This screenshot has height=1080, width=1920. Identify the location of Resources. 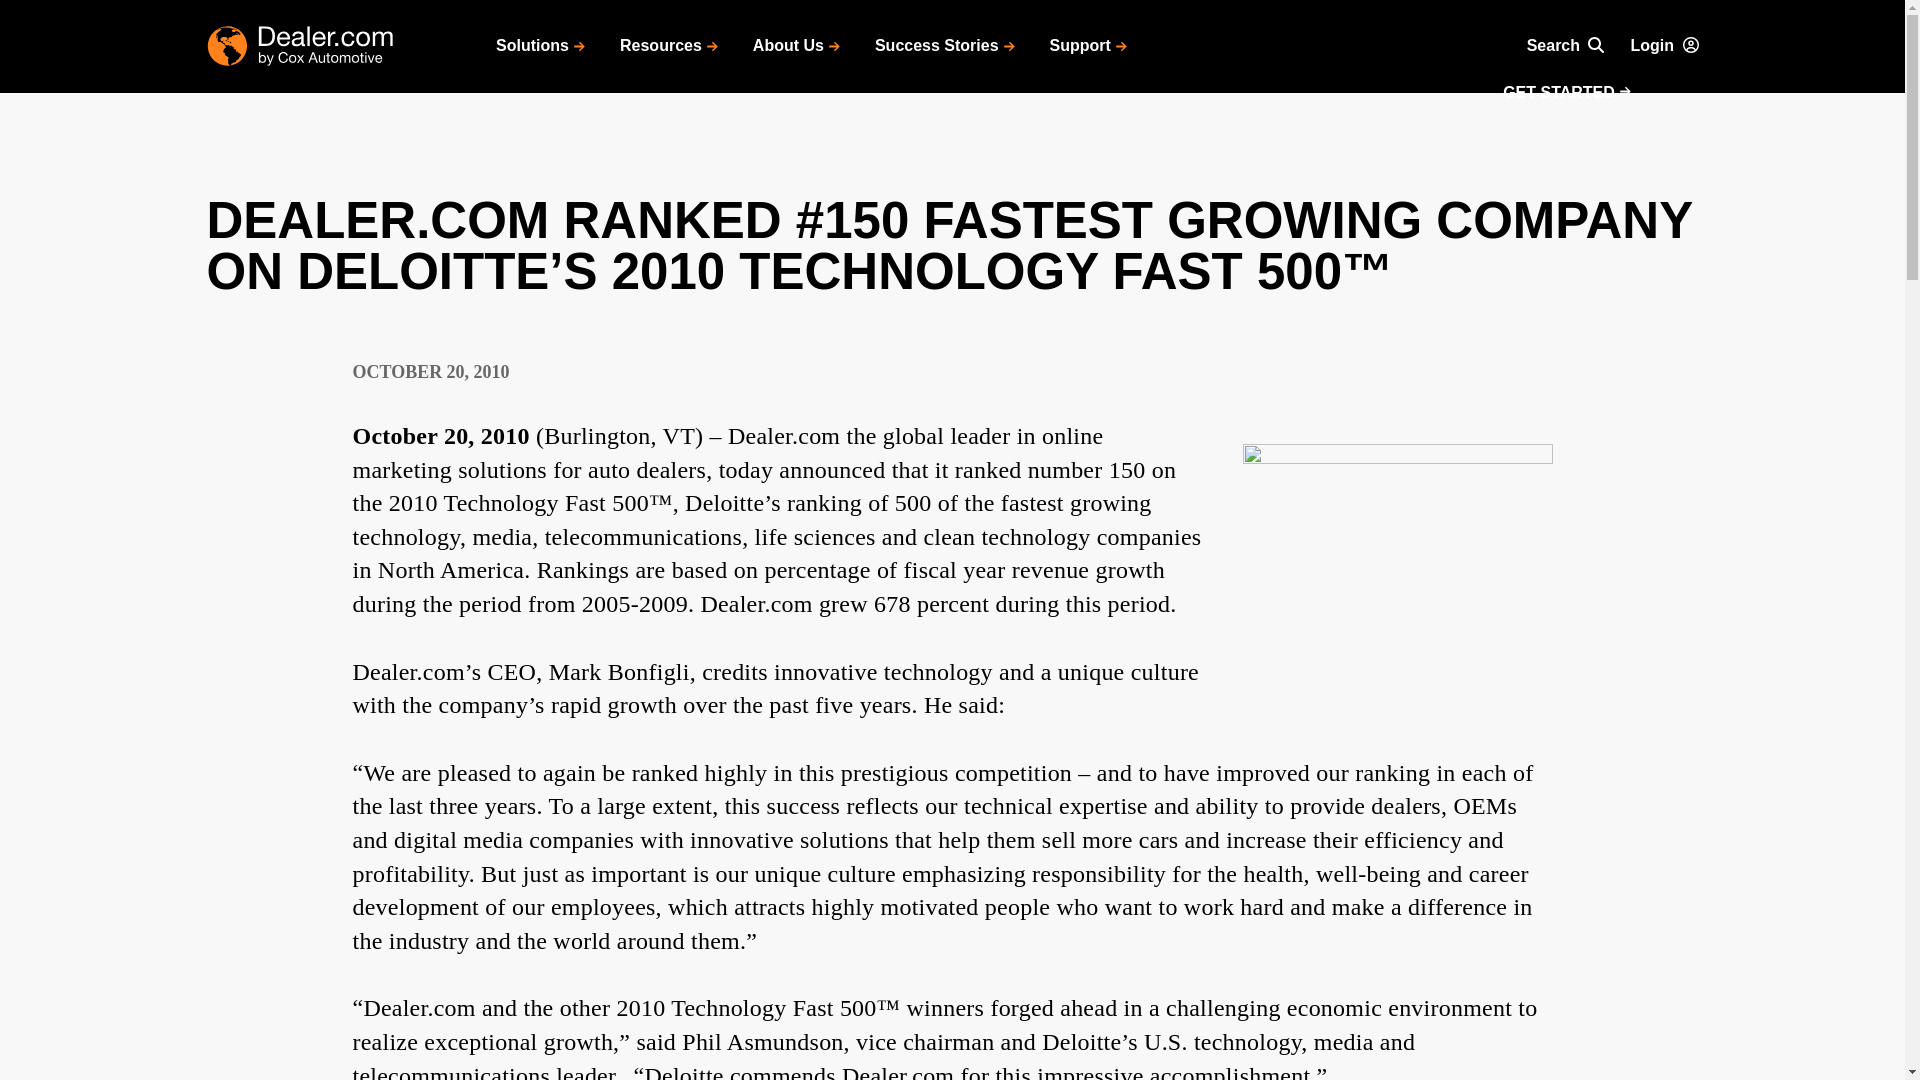
(668, 46).